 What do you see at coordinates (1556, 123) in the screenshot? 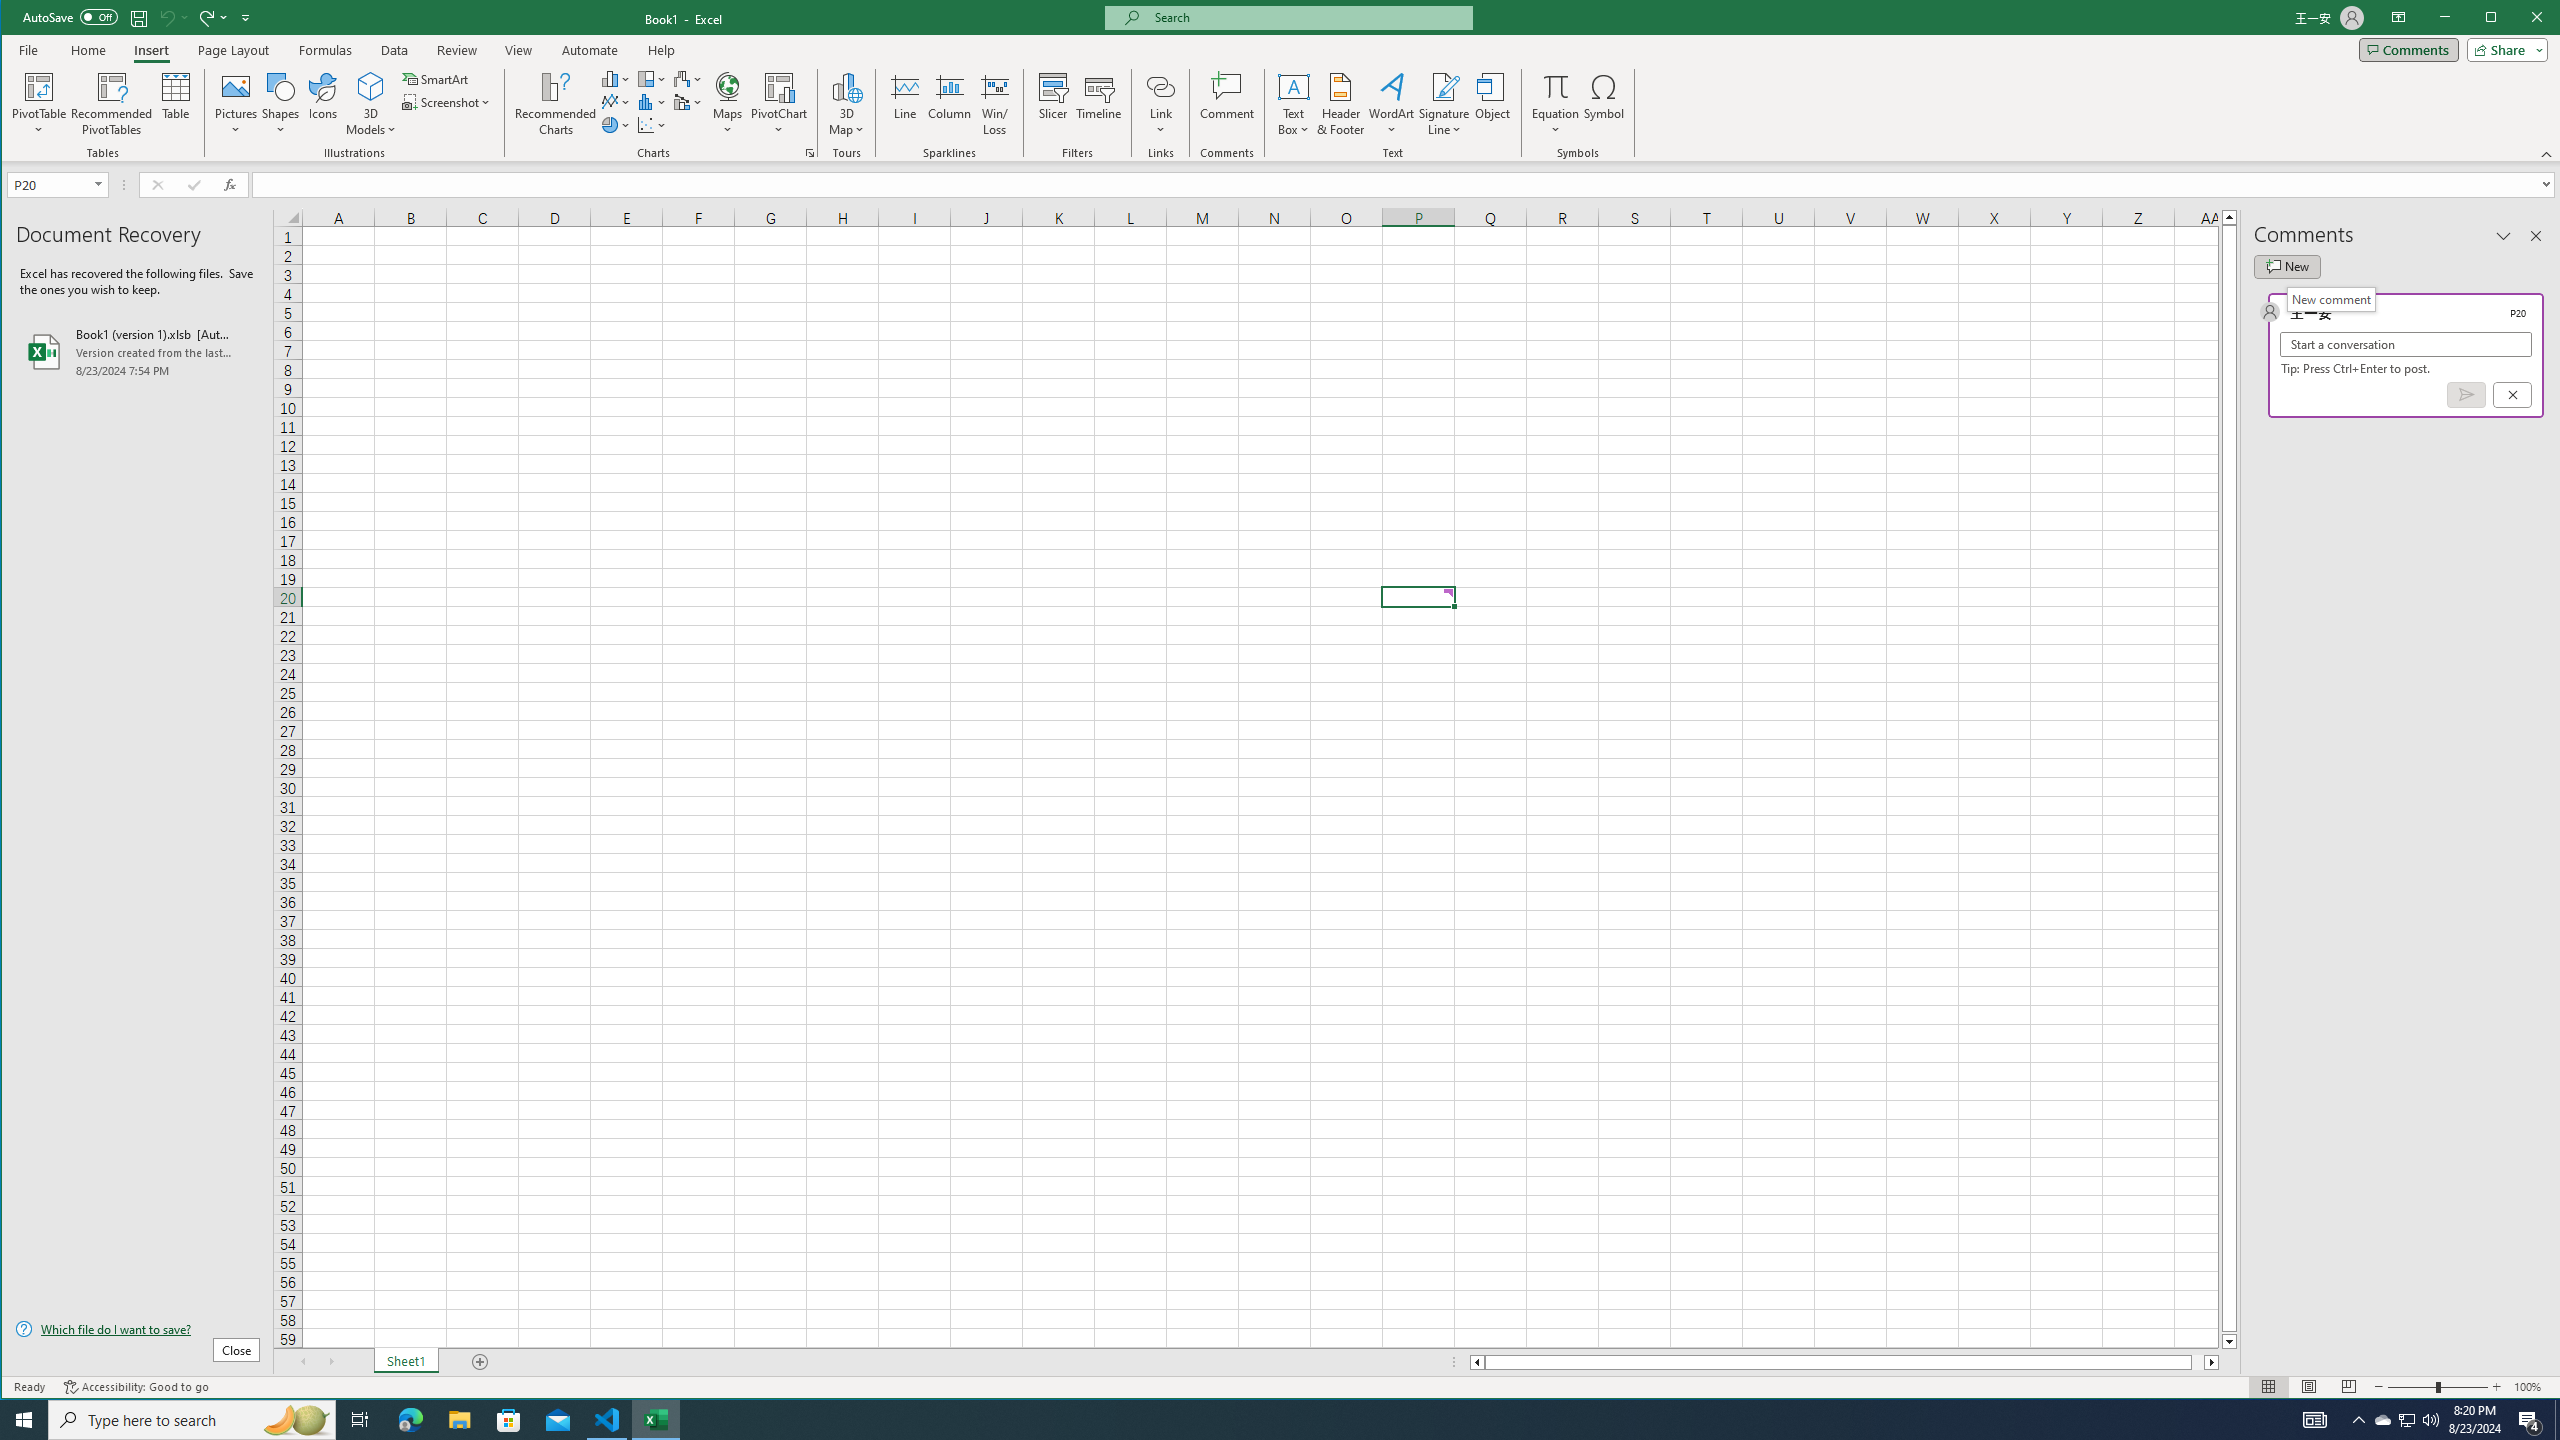
I see `More Options` at bounding box center [1556, 123].